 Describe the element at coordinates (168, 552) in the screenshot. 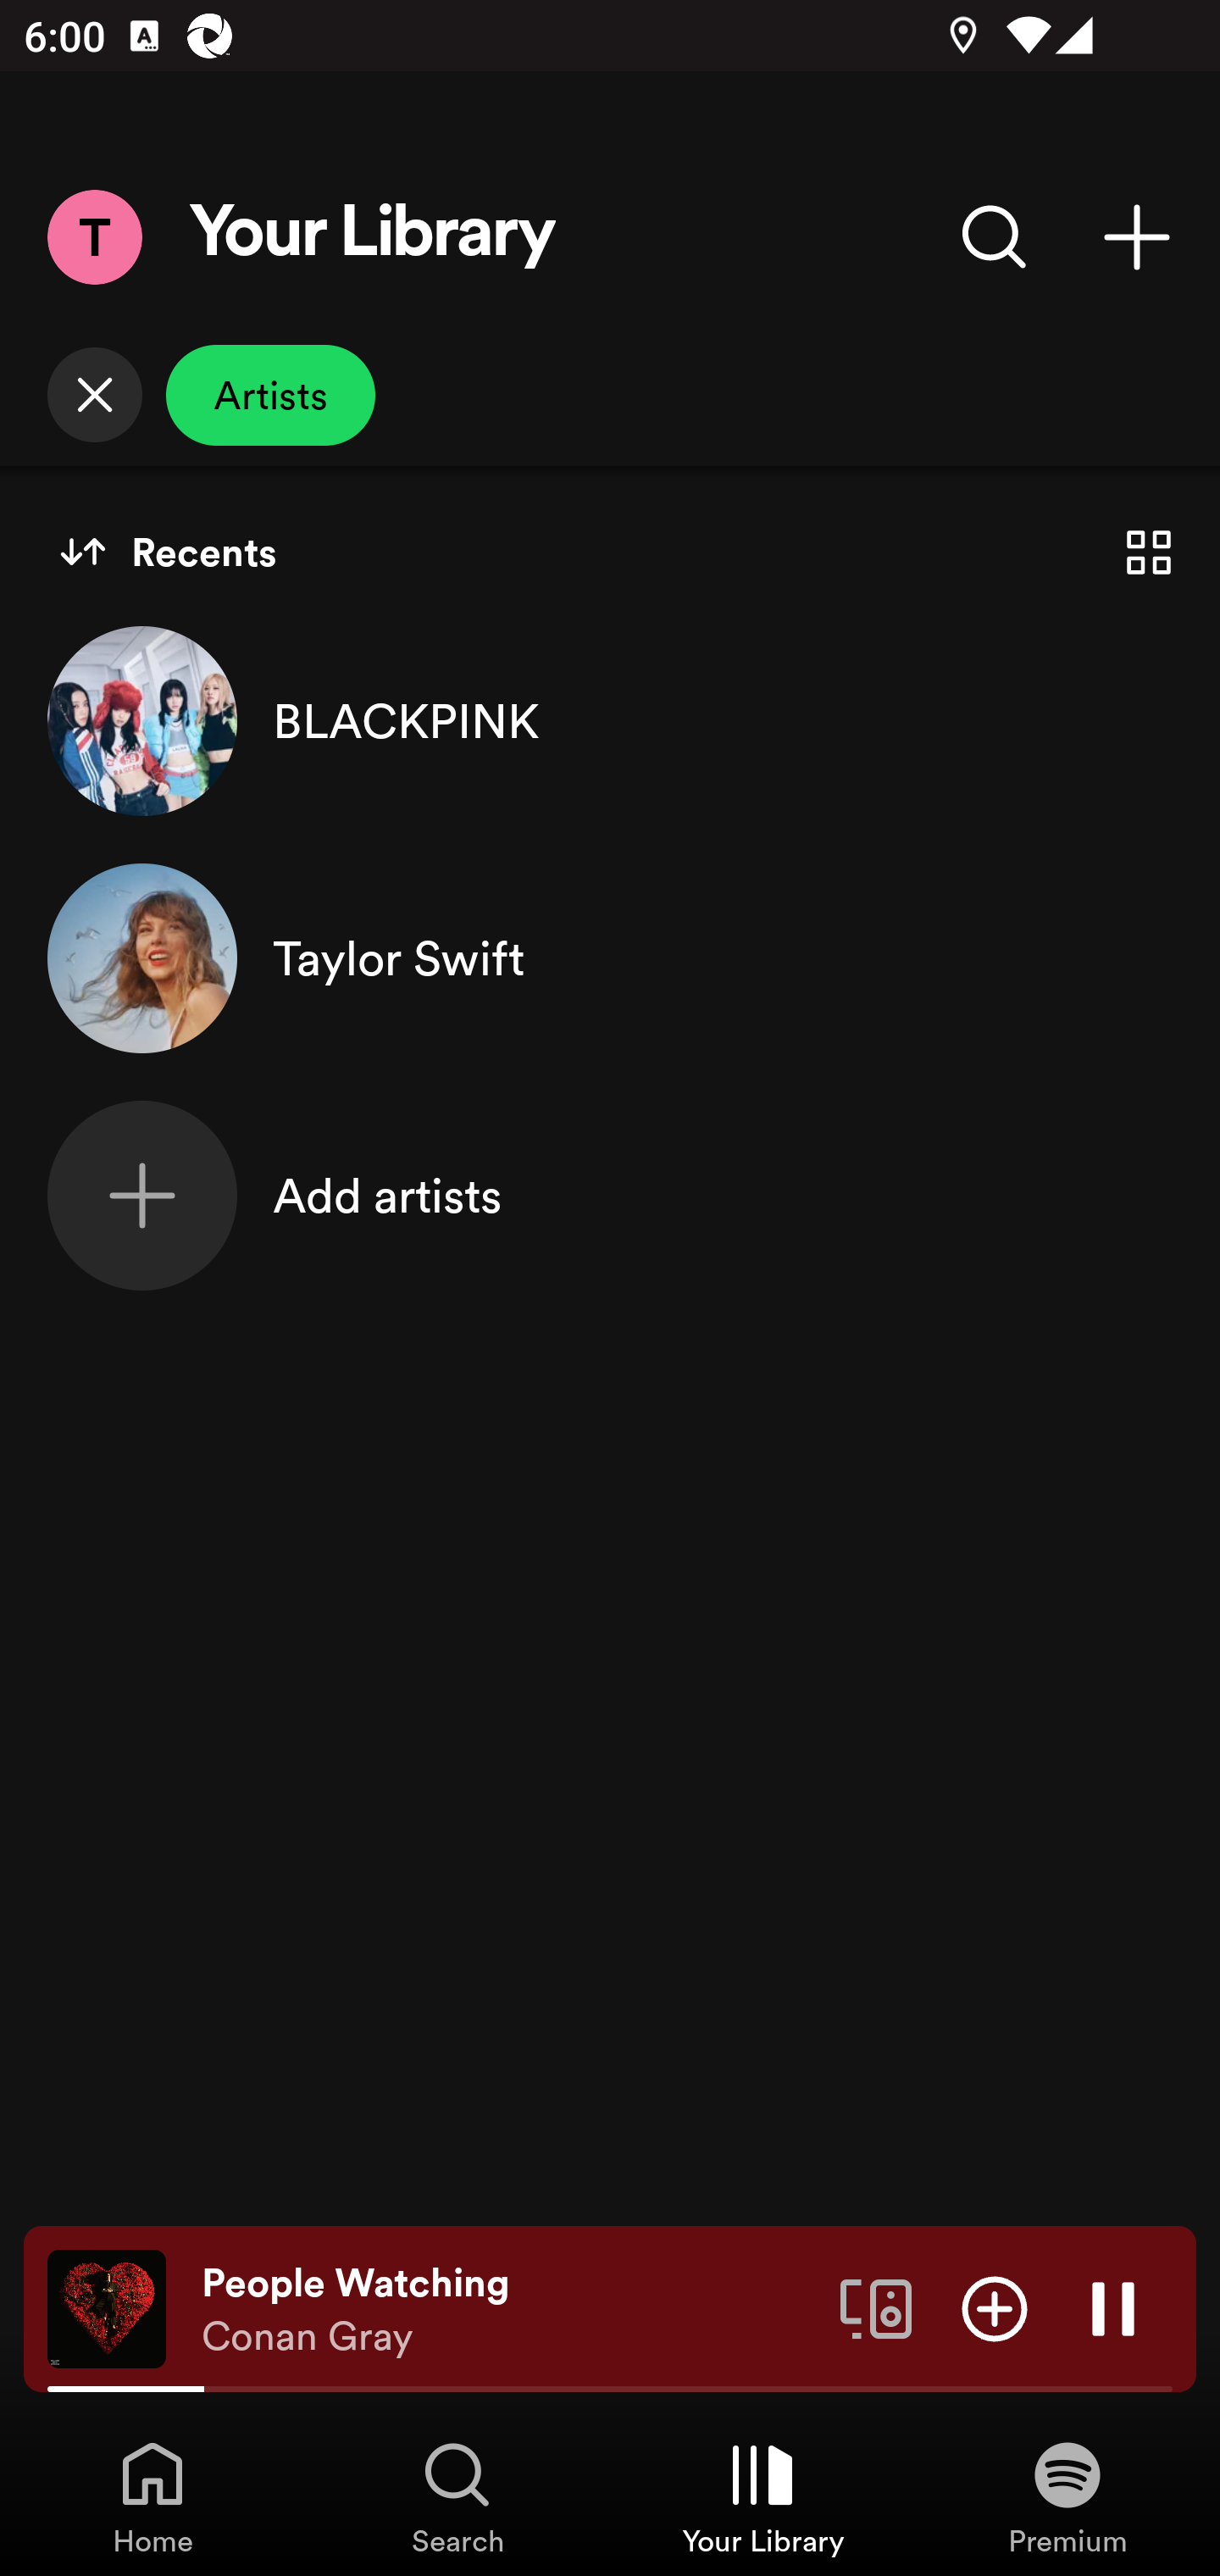

I see `Recents` at that location.